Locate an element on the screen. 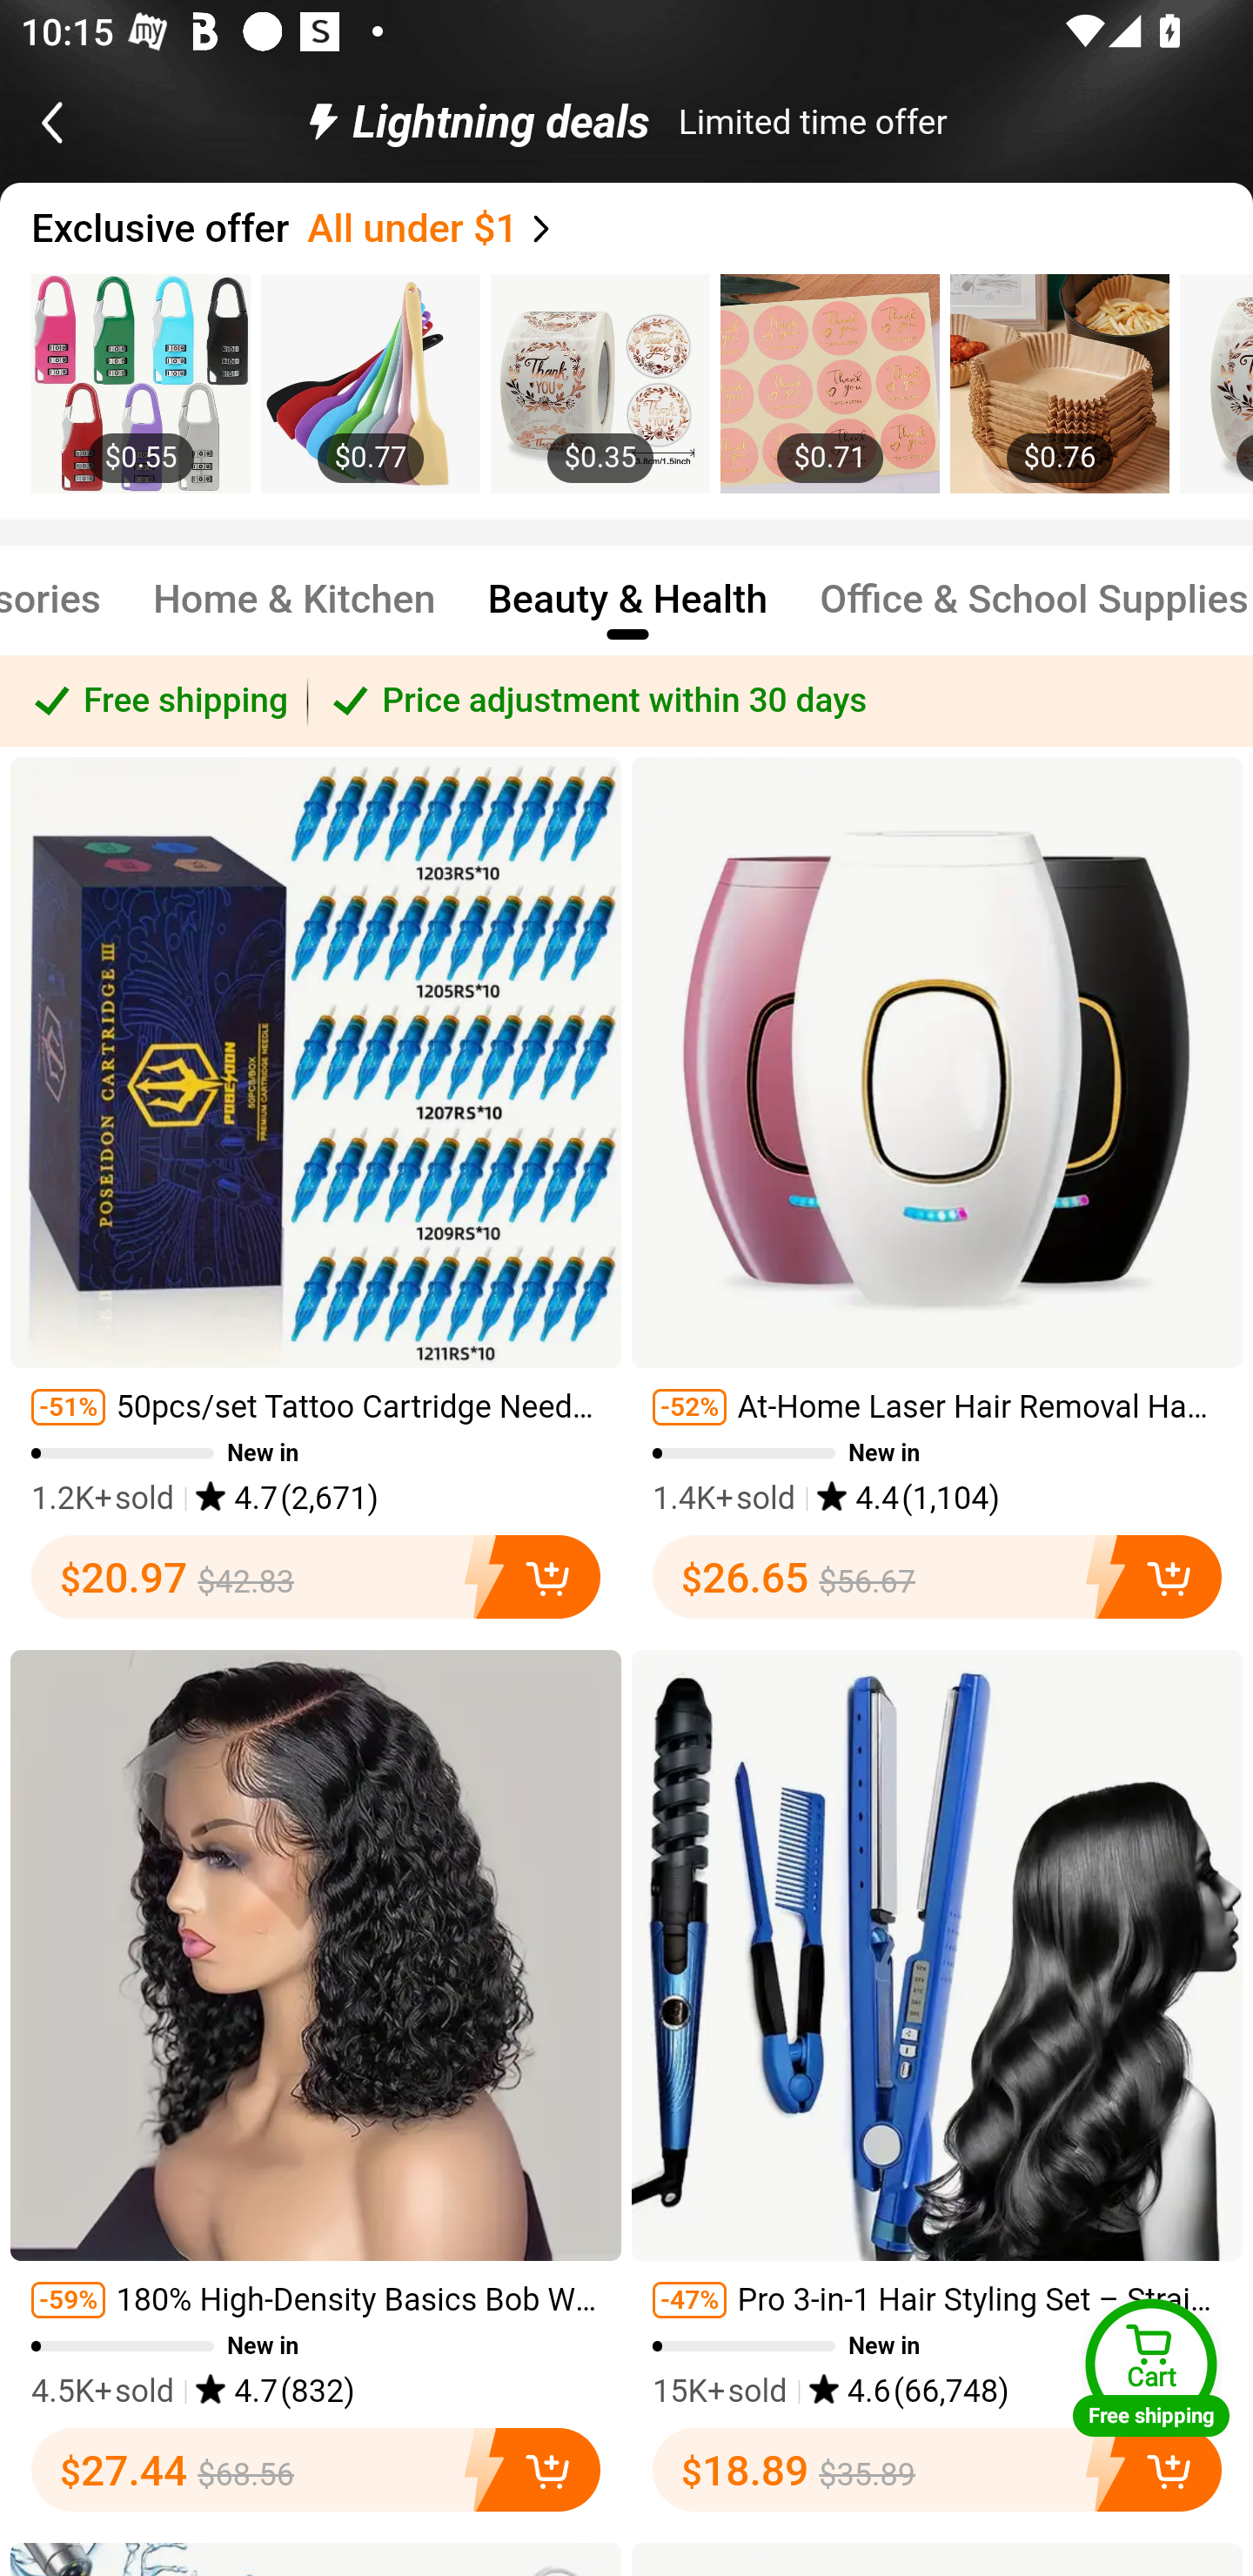  Beauty & Health is located at coordinates (628, 613).